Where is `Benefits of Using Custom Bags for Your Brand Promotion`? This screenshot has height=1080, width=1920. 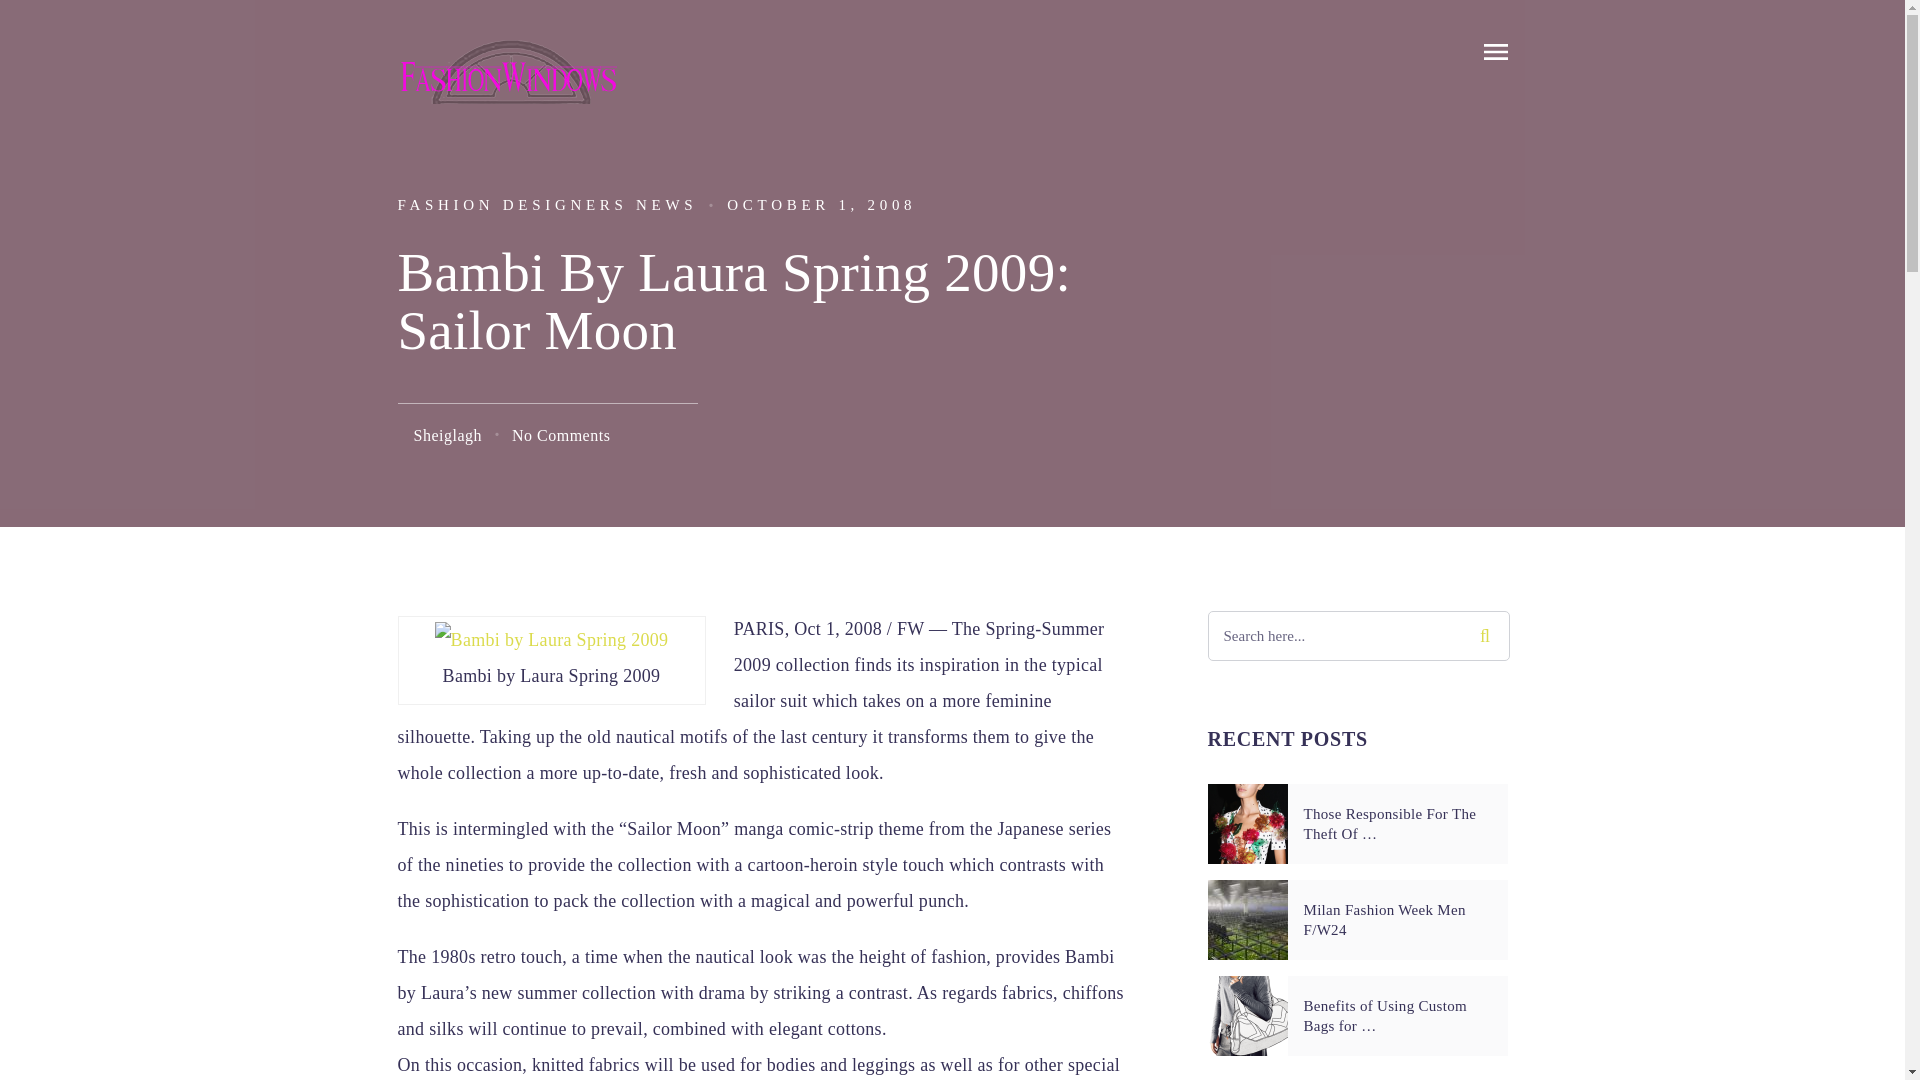
Benefits of Using Custom Bags for Your Brand Promotion is located at coordinates (1397, 1015).